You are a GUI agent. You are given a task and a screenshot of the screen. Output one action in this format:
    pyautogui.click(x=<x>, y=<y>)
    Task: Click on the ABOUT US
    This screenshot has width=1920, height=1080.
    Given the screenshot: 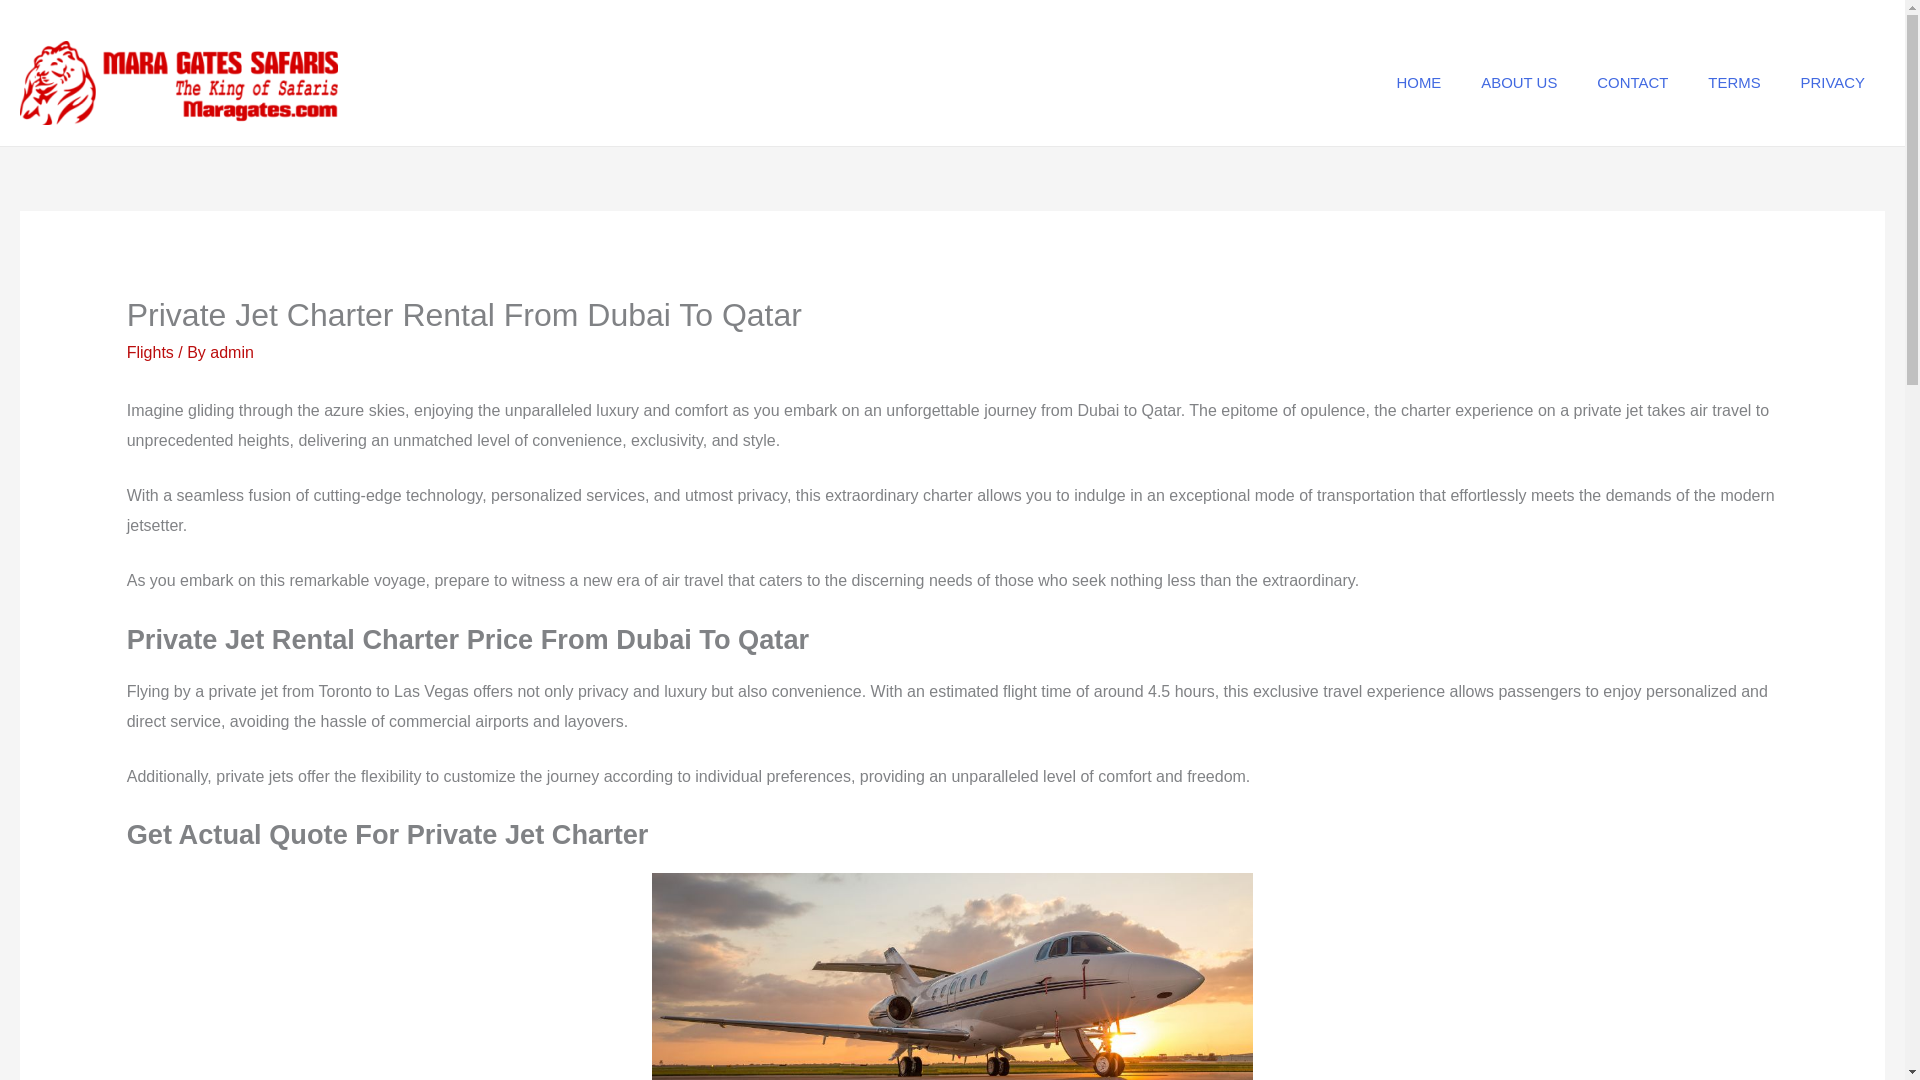 What is the action you would take?
    pyautogui.click(x=1518, y=82)
    